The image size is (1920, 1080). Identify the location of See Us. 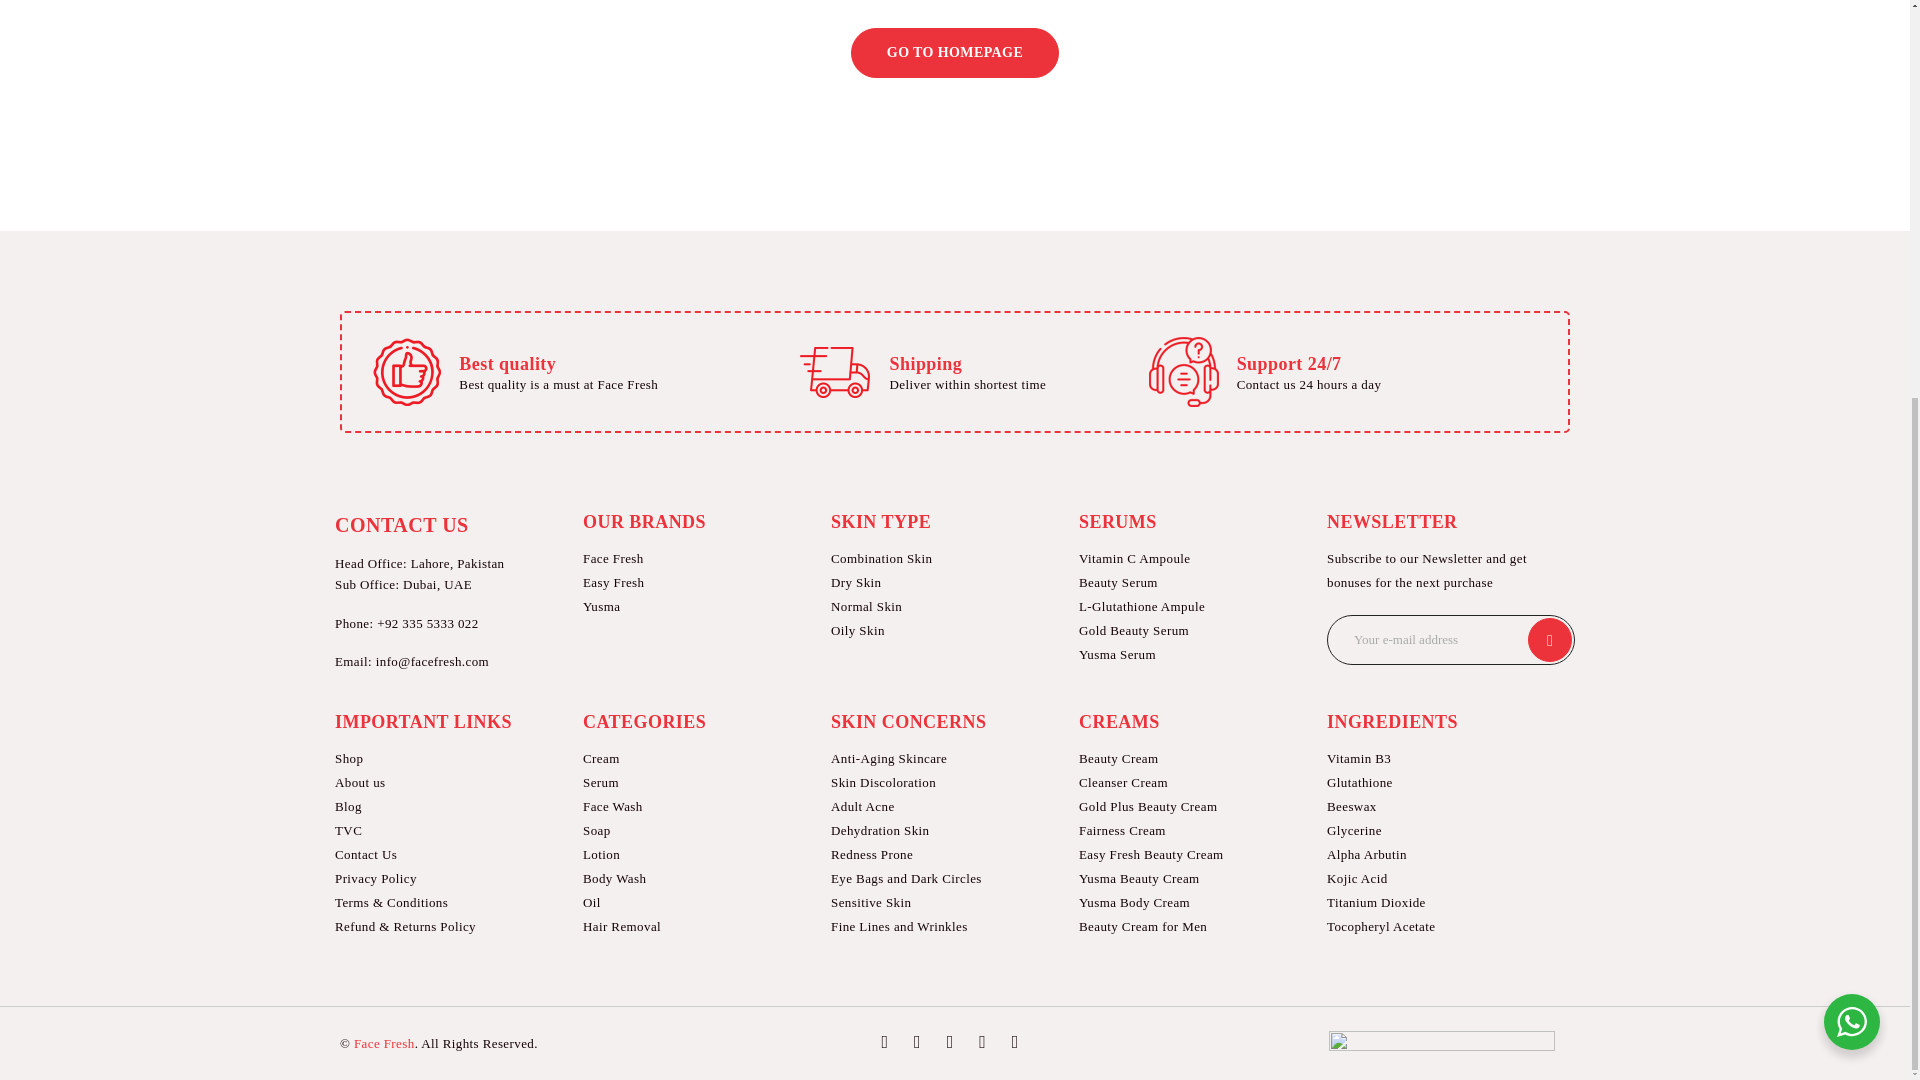
(982, 1040).